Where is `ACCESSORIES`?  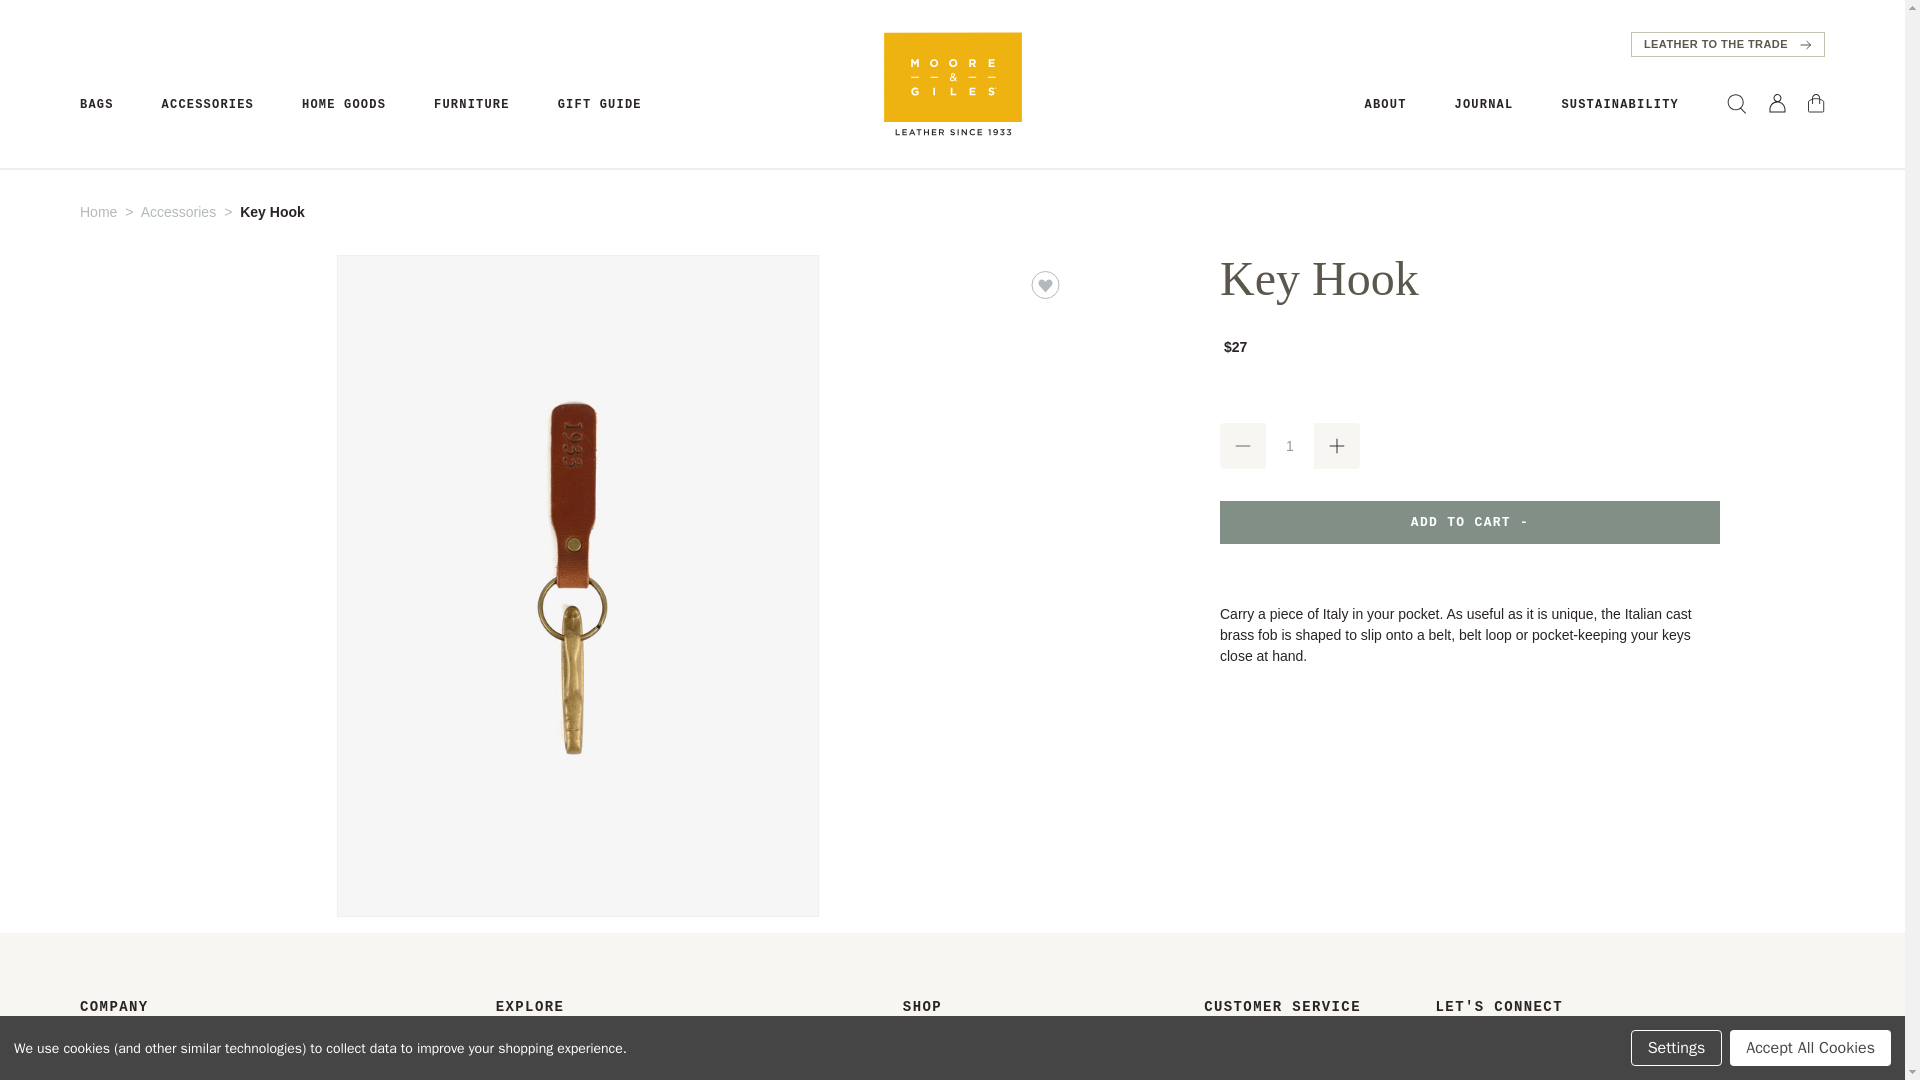 ACCESSORIES is located at coordinates (207, 105).